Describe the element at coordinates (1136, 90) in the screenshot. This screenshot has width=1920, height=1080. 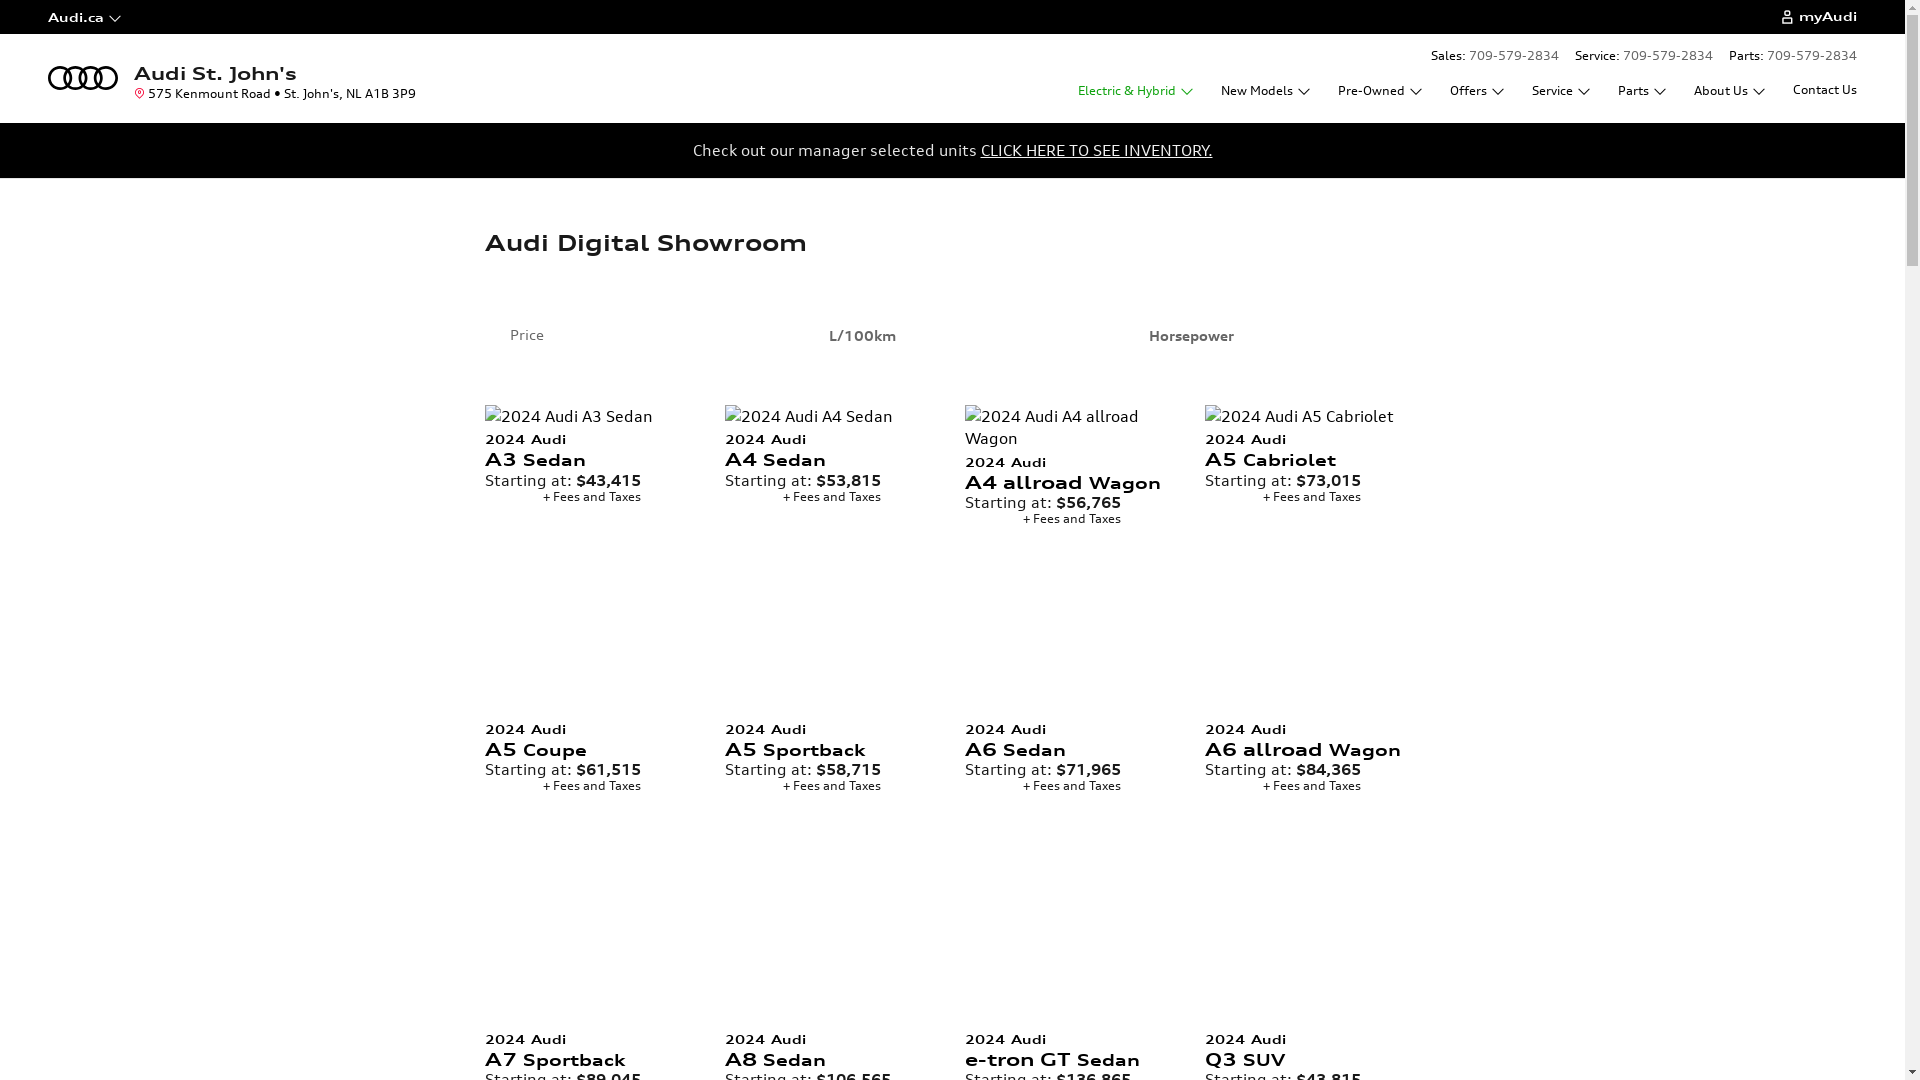
I see `Electric & Hybrid` at that location.